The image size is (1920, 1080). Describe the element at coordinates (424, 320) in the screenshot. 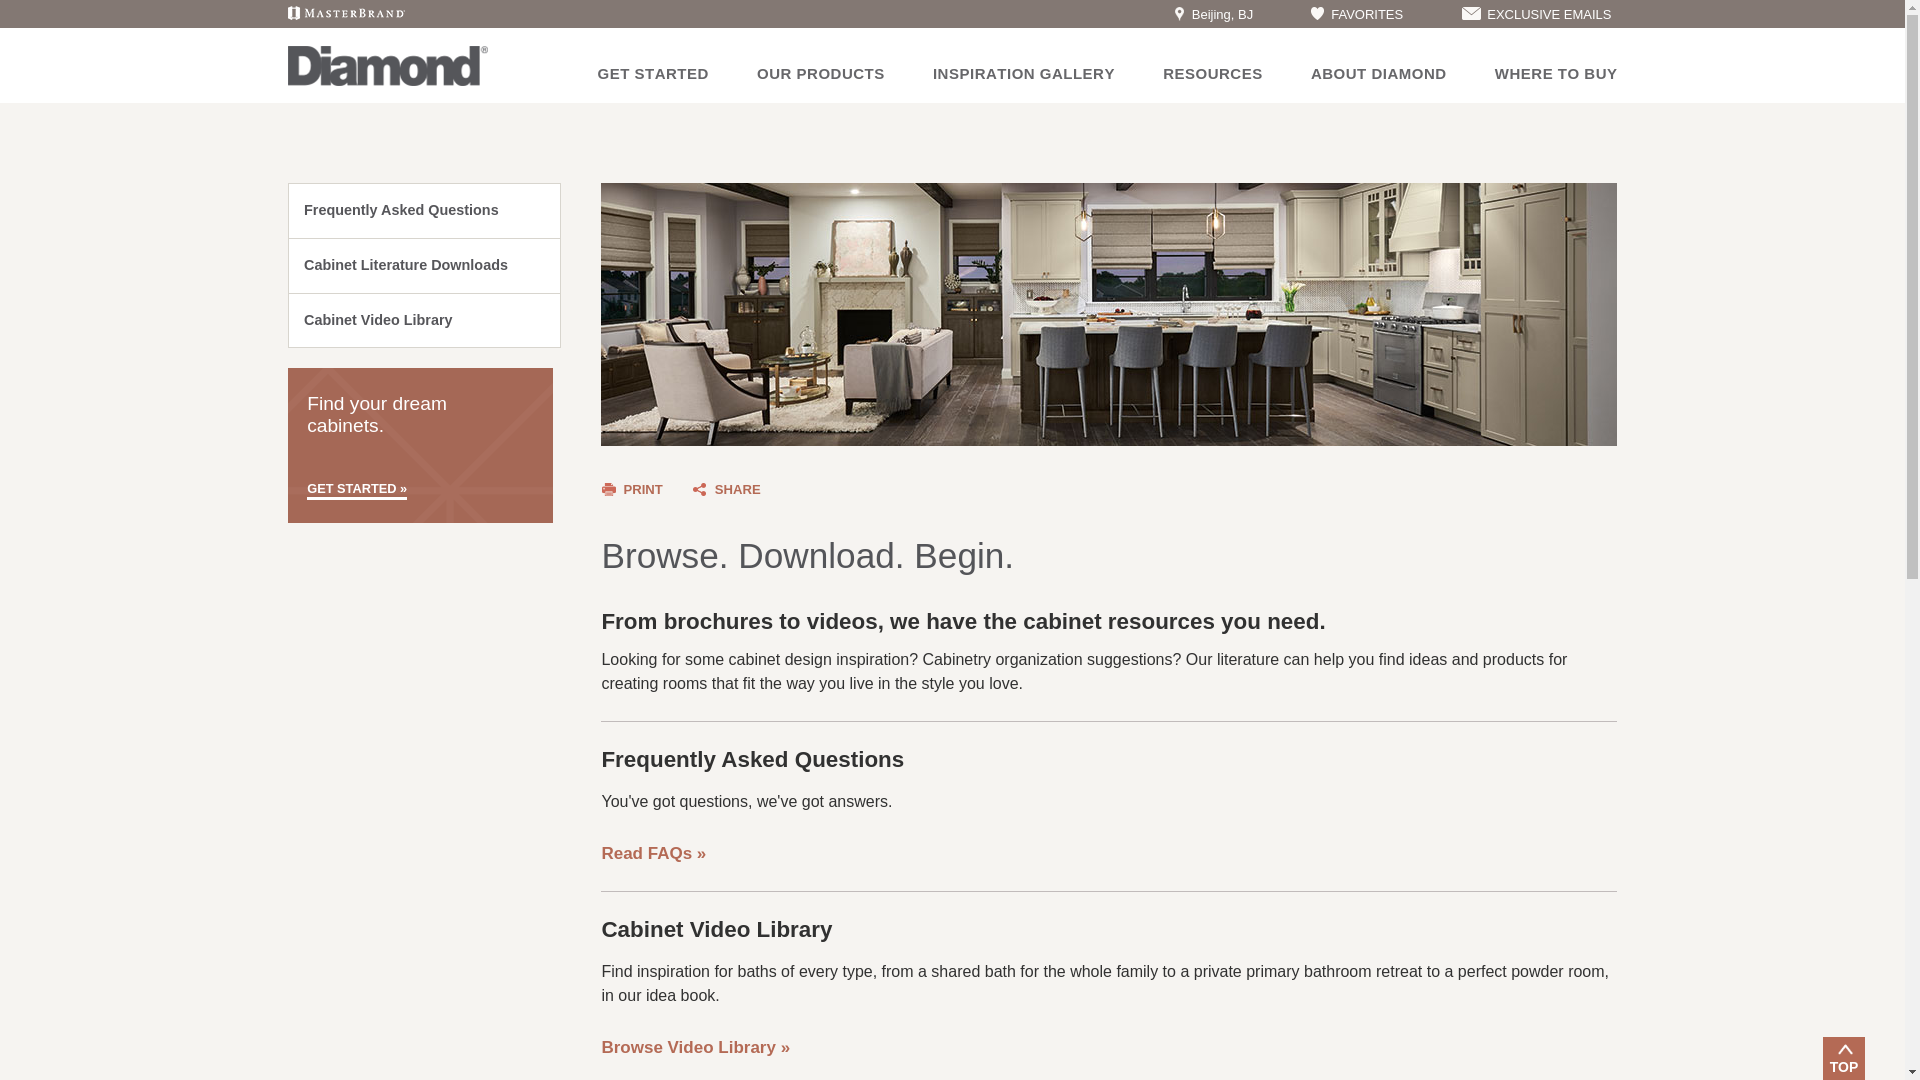

I see `Cabinet Video Library` at that location.